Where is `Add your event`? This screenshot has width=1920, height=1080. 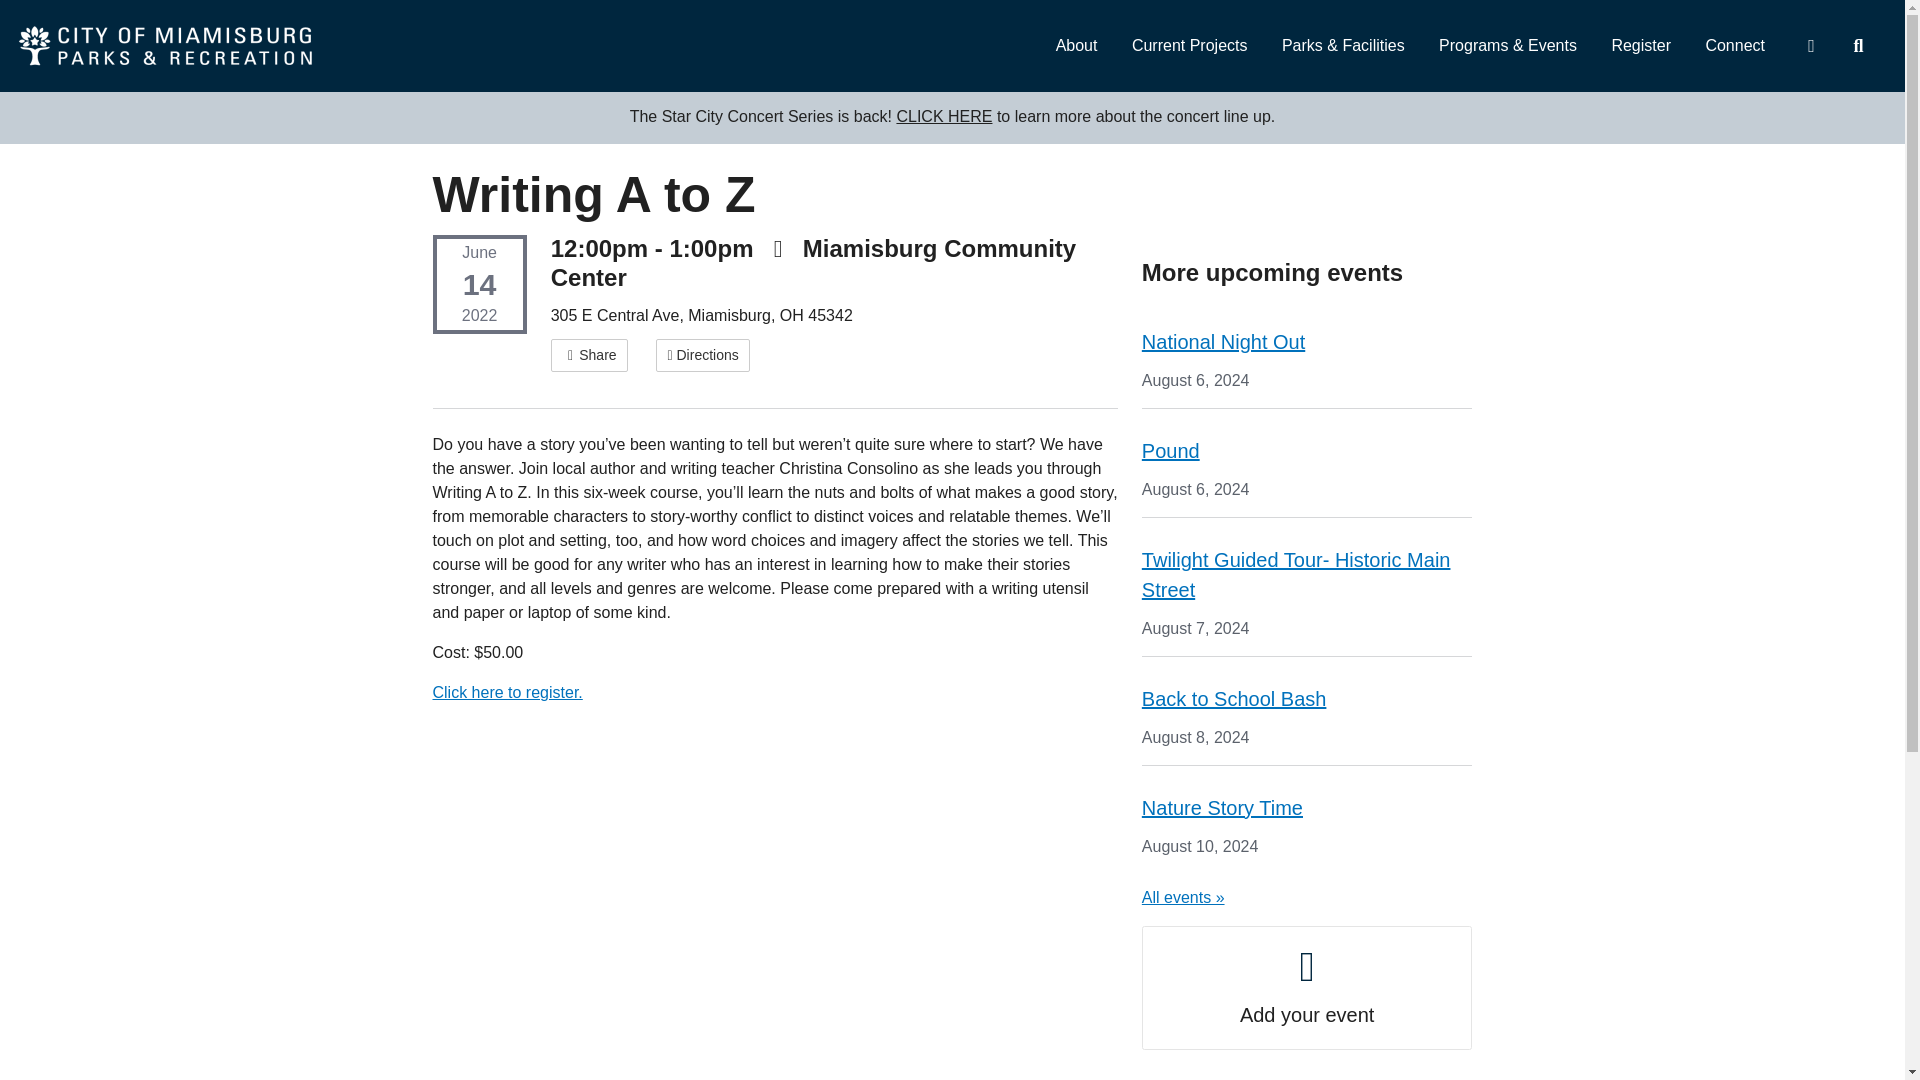
Add your event is located at coordinates (1307, 987).